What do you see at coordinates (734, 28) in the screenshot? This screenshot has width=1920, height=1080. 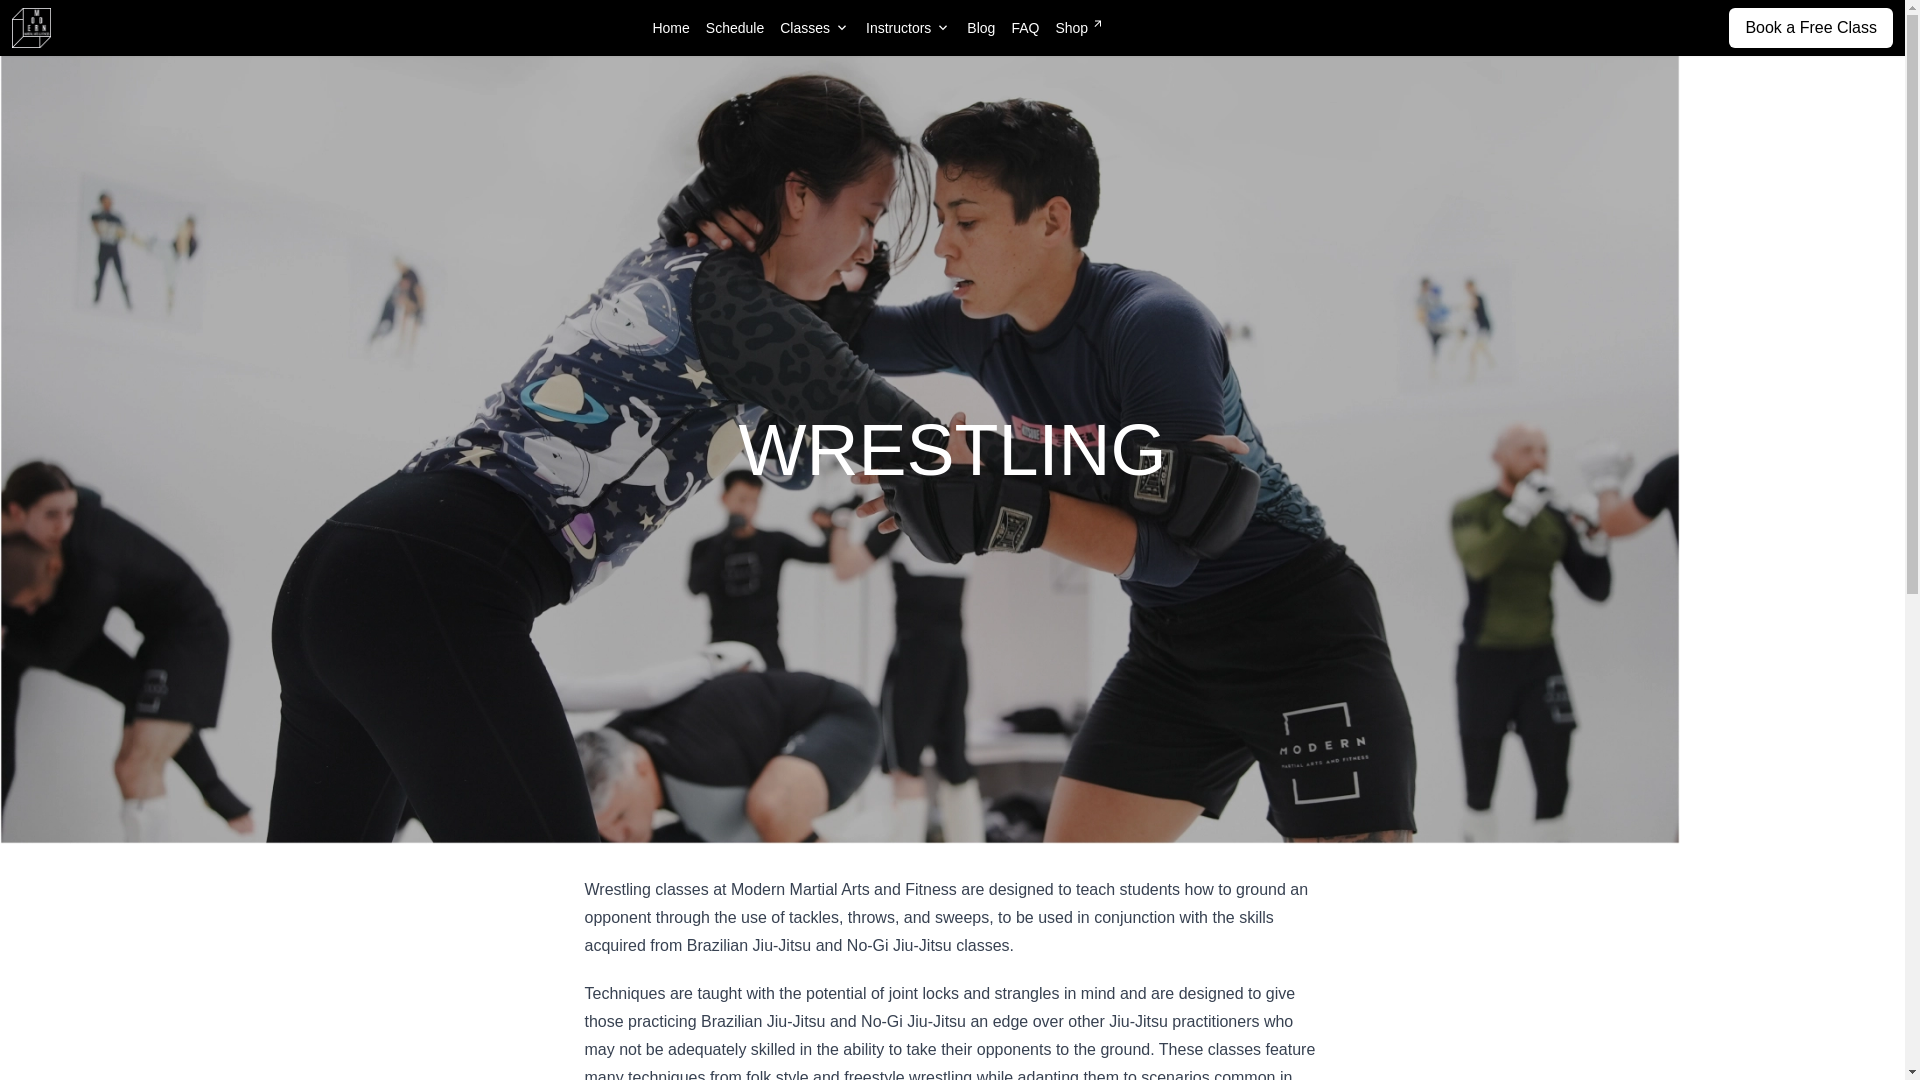 I see `Schedule` at bounding box center [734, 28].